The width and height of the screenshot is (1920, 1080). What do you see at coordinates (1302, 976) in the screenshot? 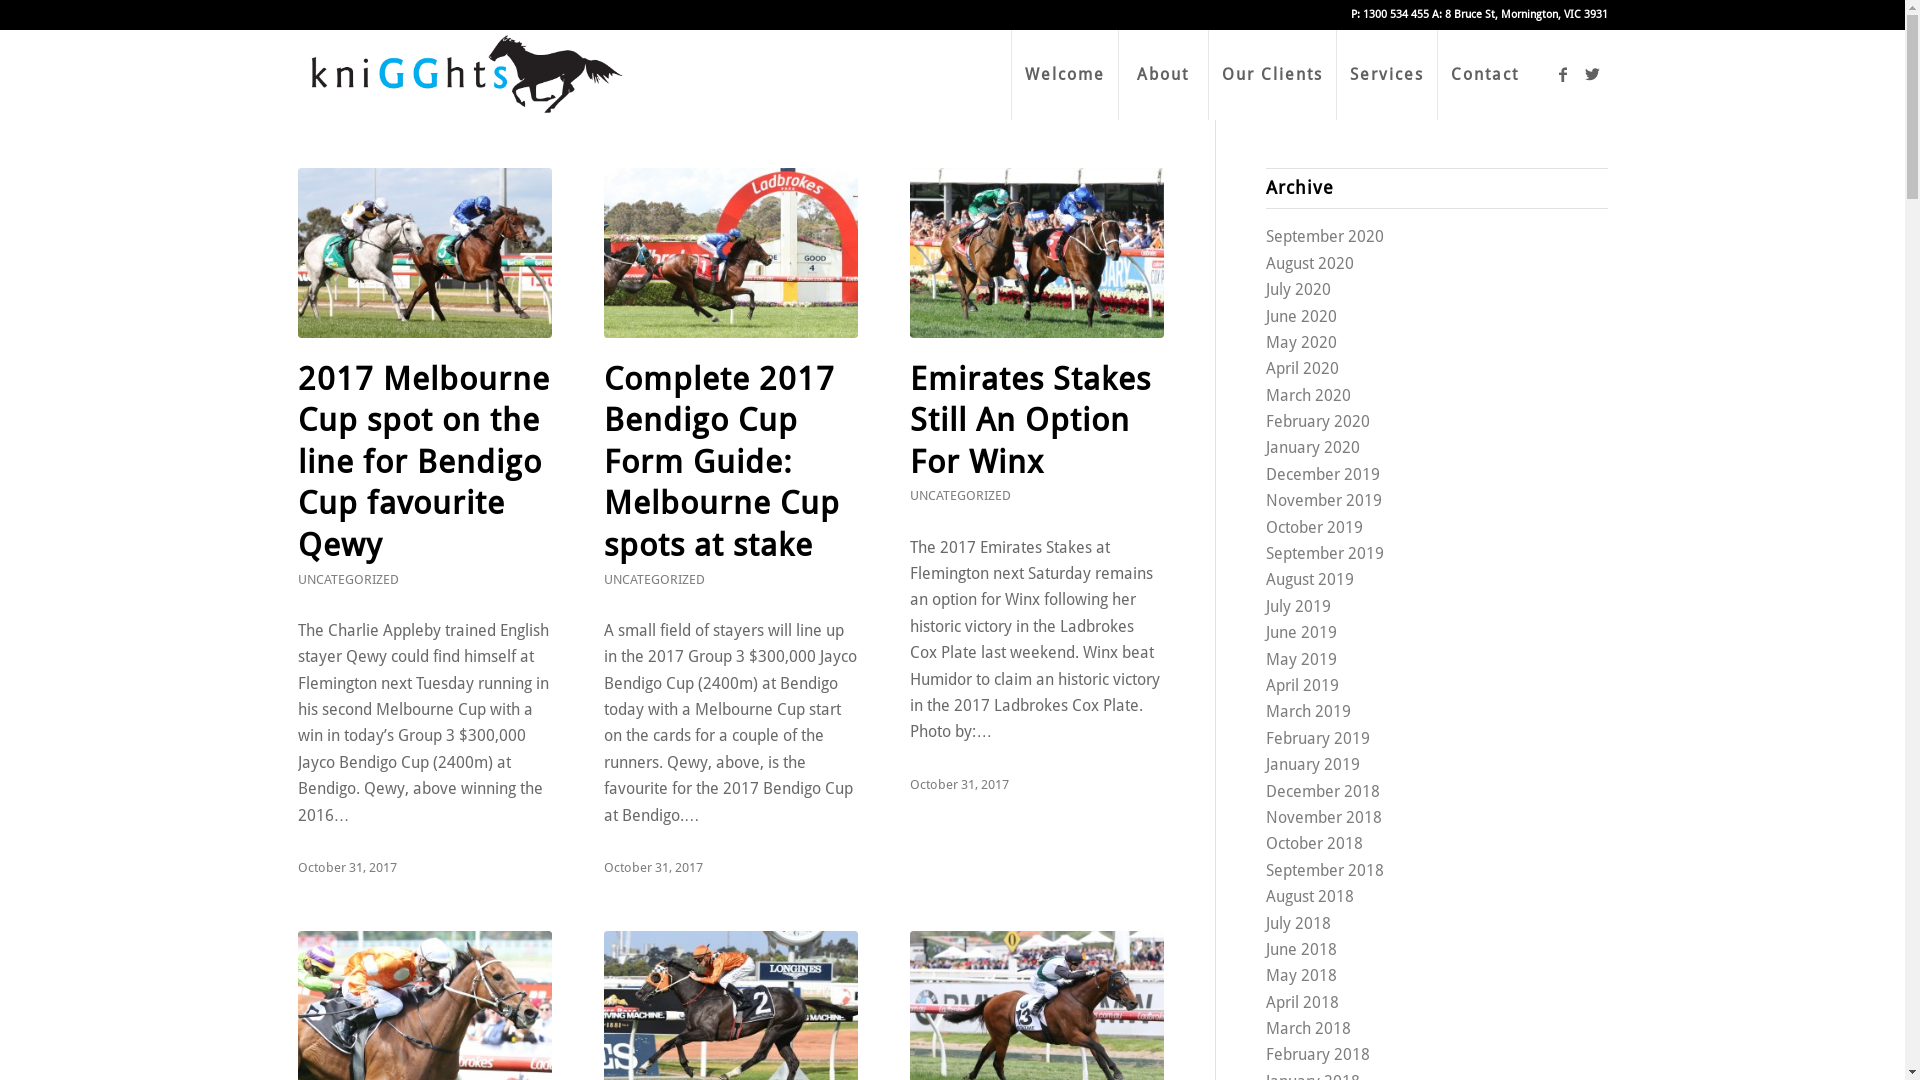
I see `May 2018` at bounding box center [1302, 976].